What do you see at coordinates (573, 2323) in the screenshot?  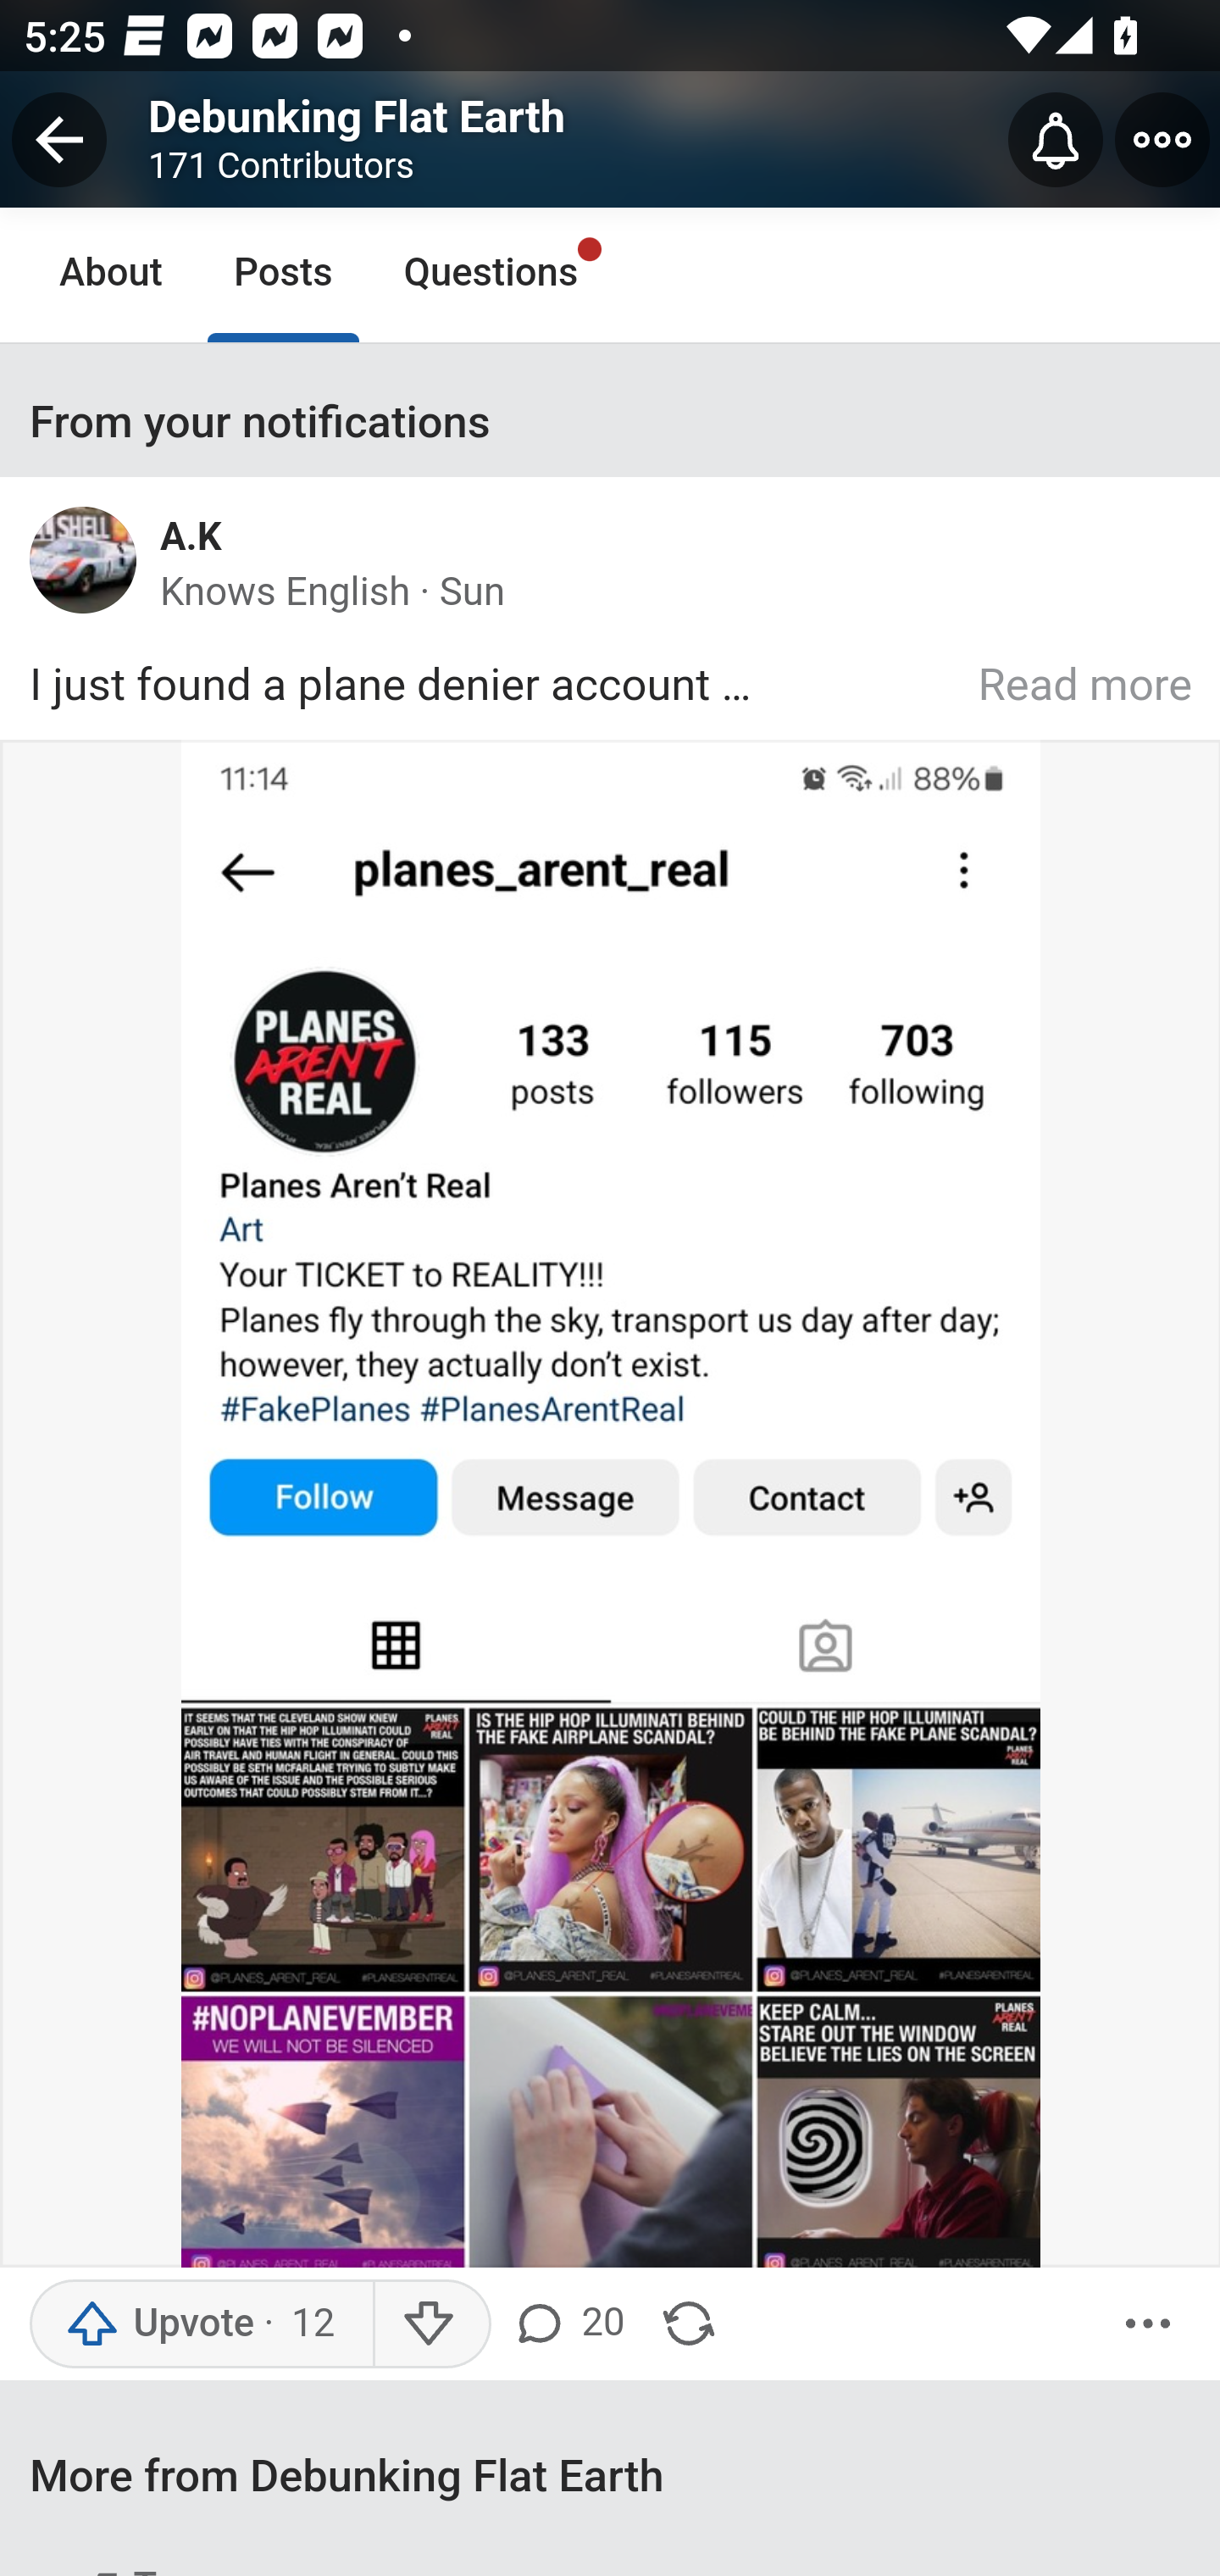 I see `20 comments` at bounding box center [573, 2323].